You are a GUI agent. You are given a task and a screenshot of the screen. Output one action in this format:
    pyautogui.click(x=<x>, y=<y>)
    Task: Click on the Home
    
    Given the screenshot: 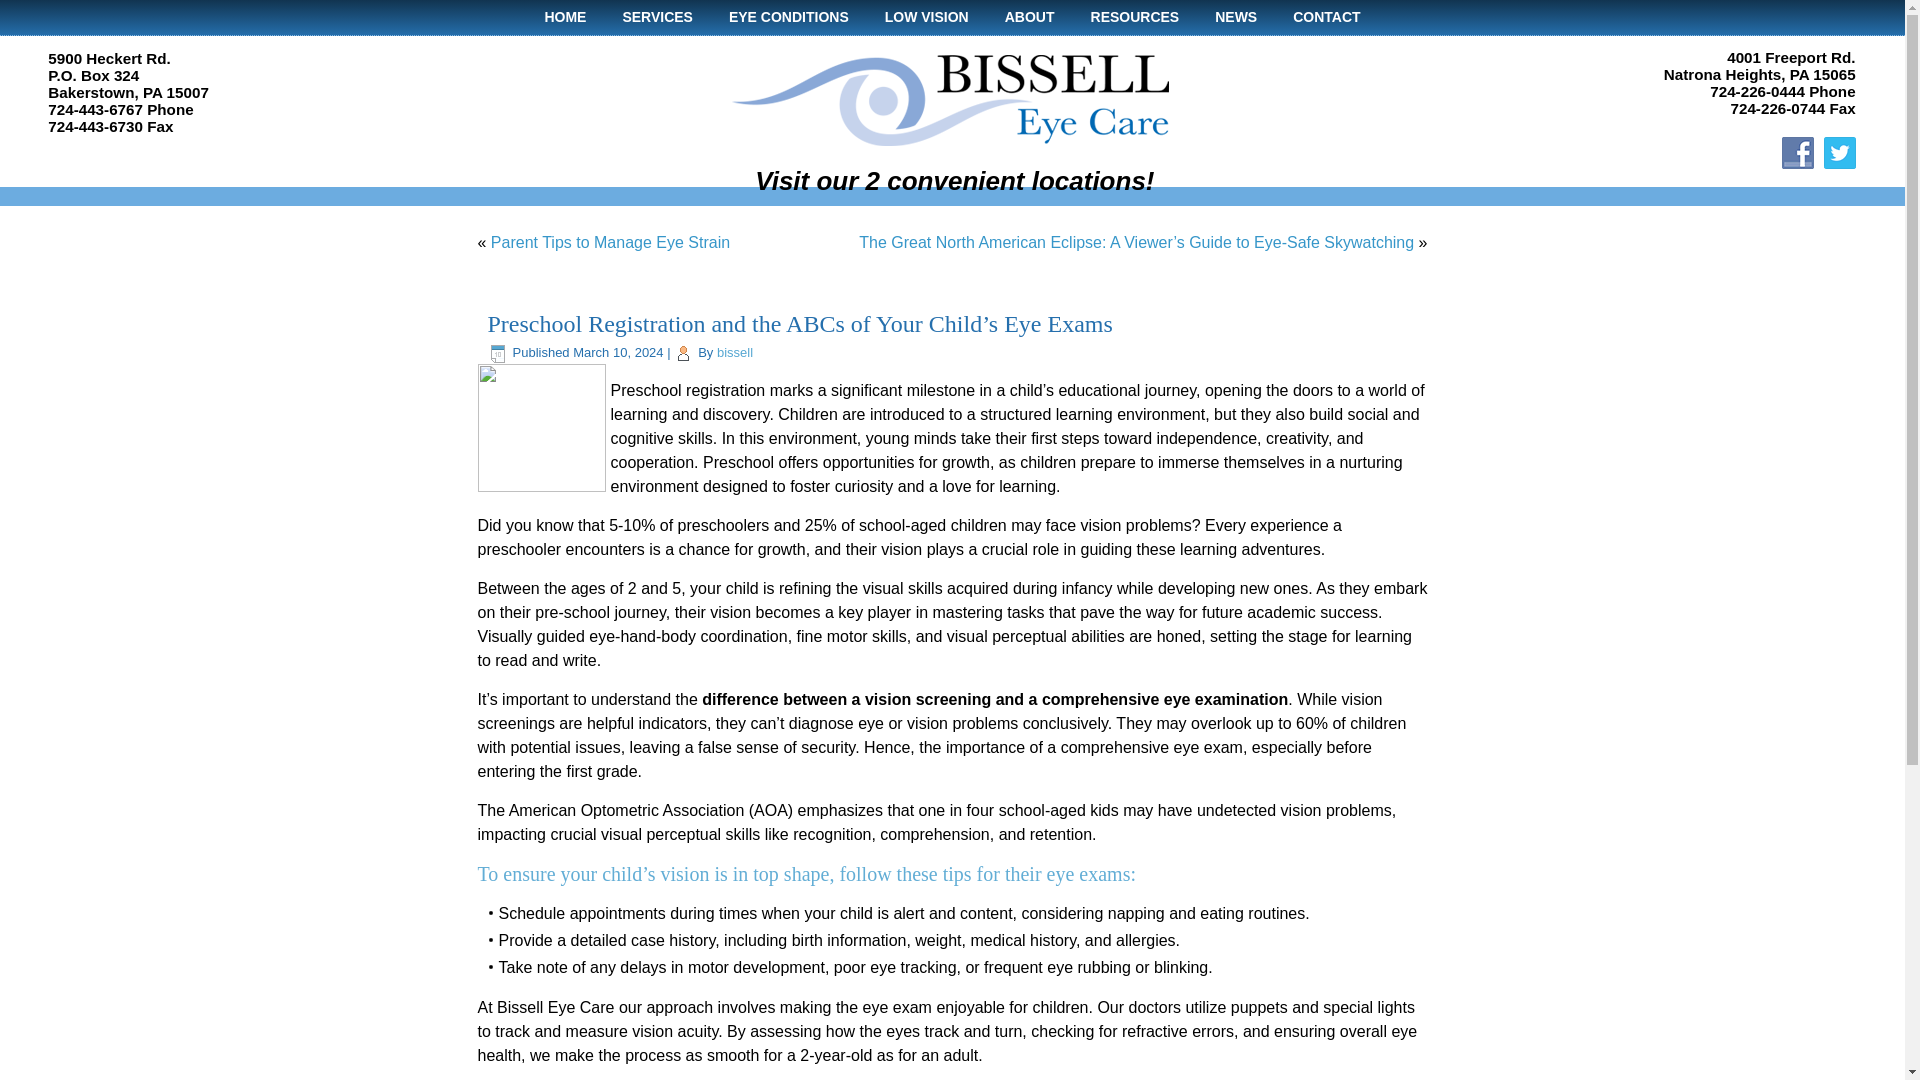 What is the action you would take?
    pyautogui.click(x=565, y=17)
    